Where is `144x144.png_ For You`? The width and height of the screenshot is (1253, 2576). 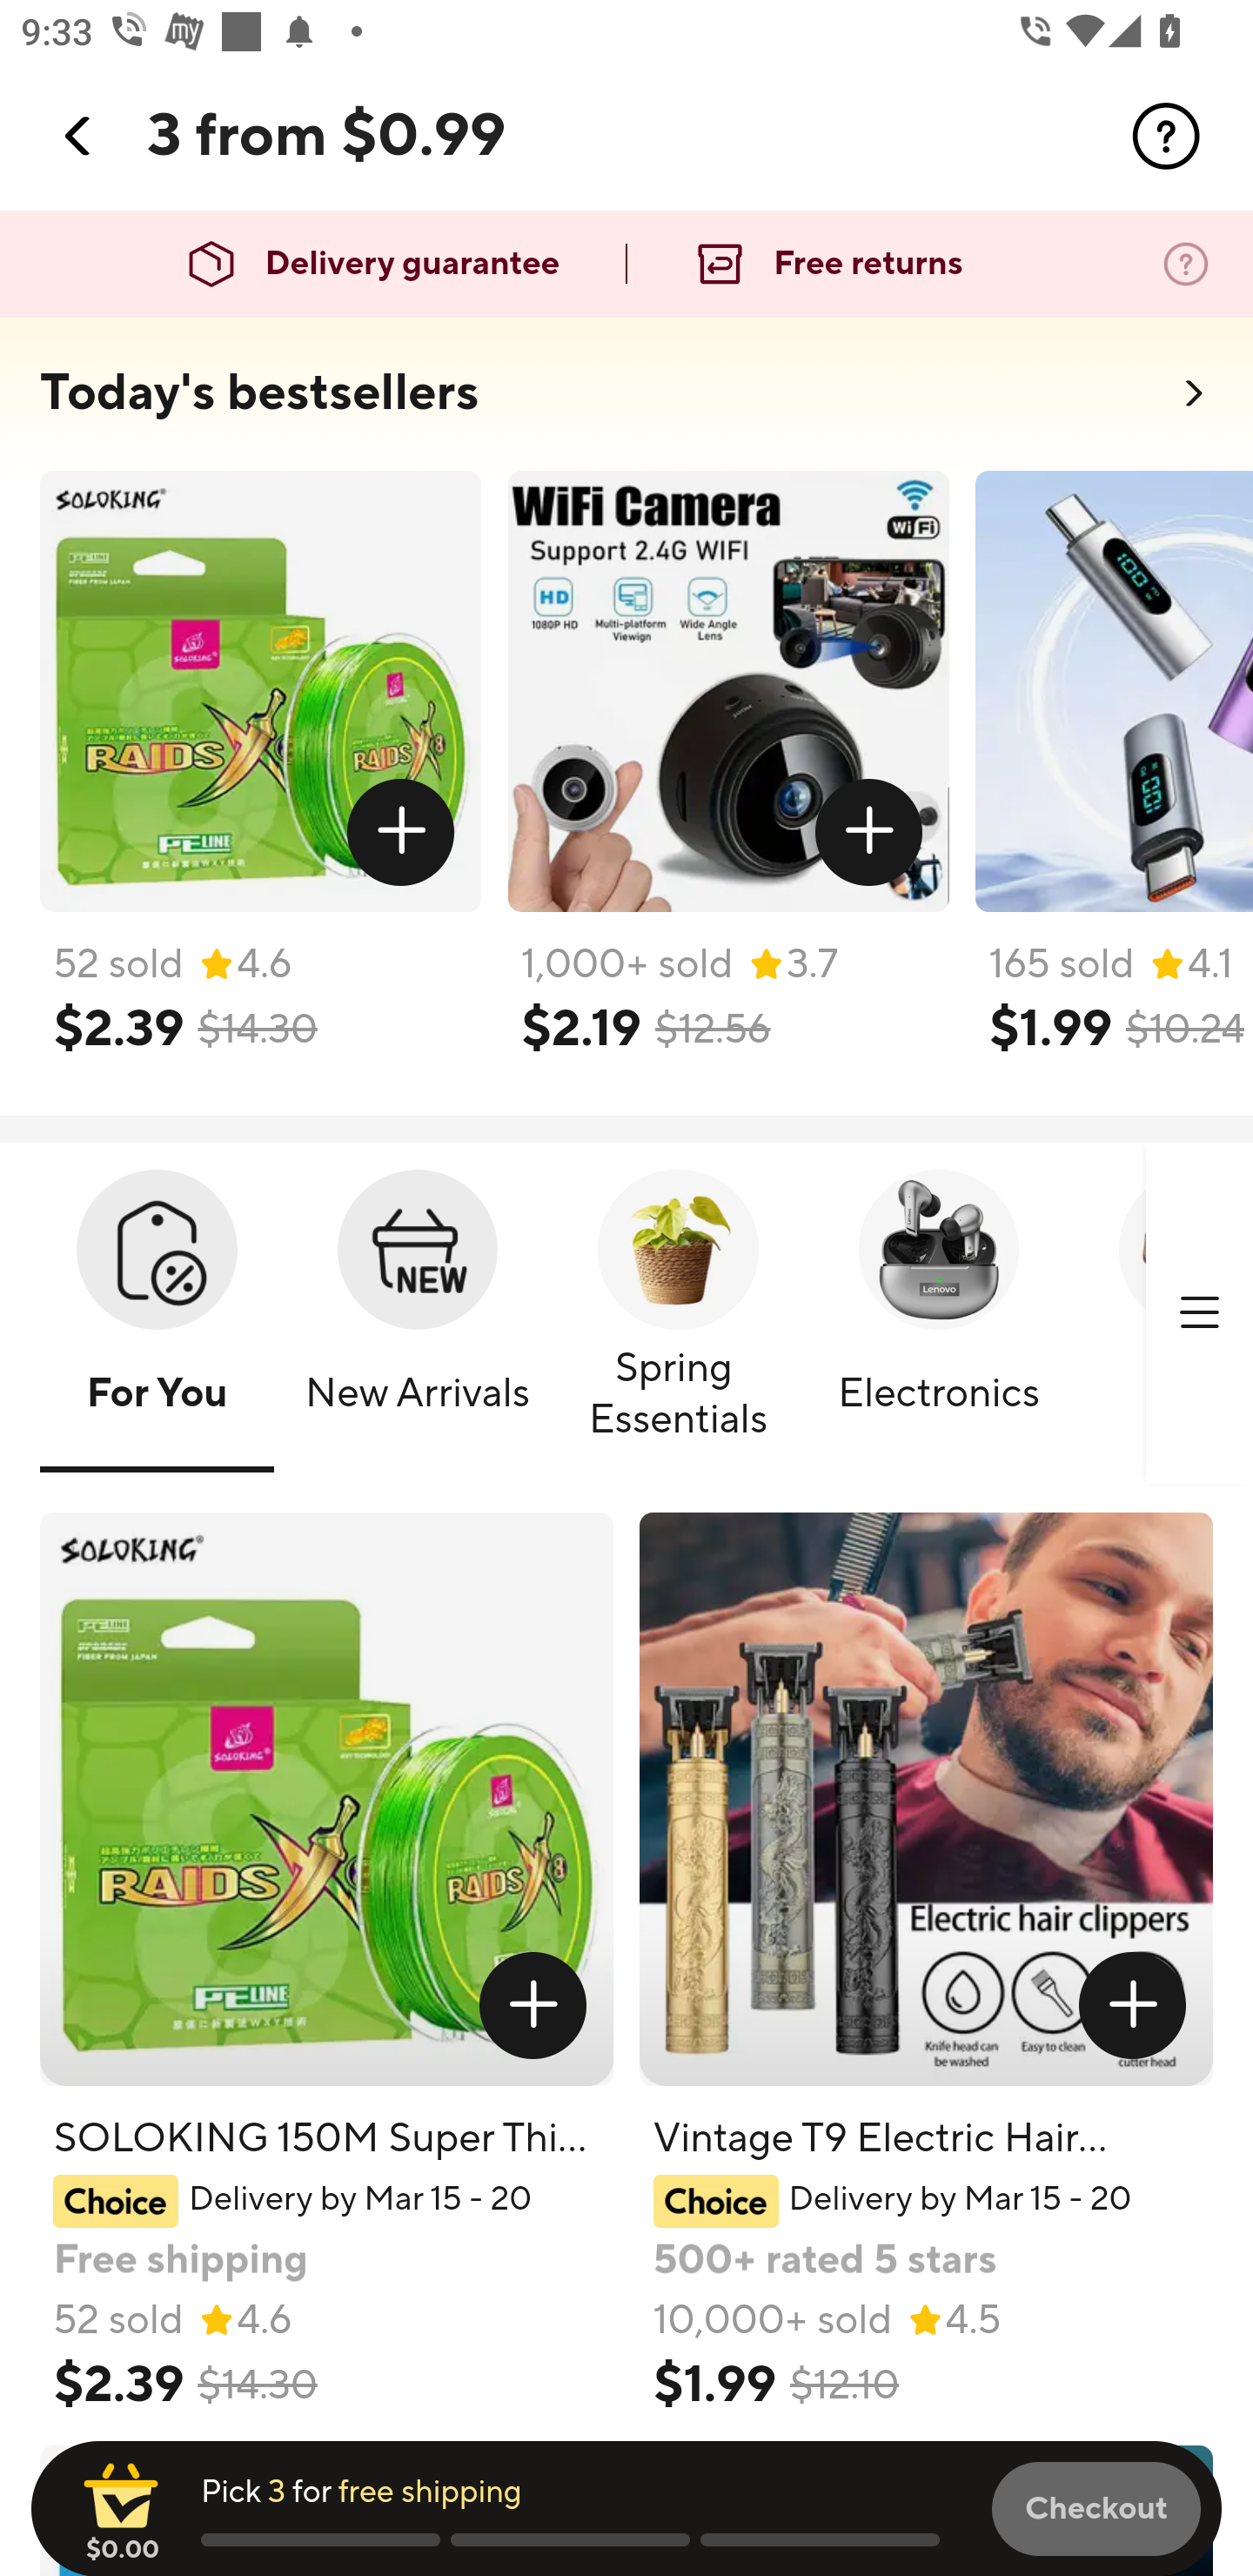
144x144.png_ For You is located at coordinates (157, 1315).